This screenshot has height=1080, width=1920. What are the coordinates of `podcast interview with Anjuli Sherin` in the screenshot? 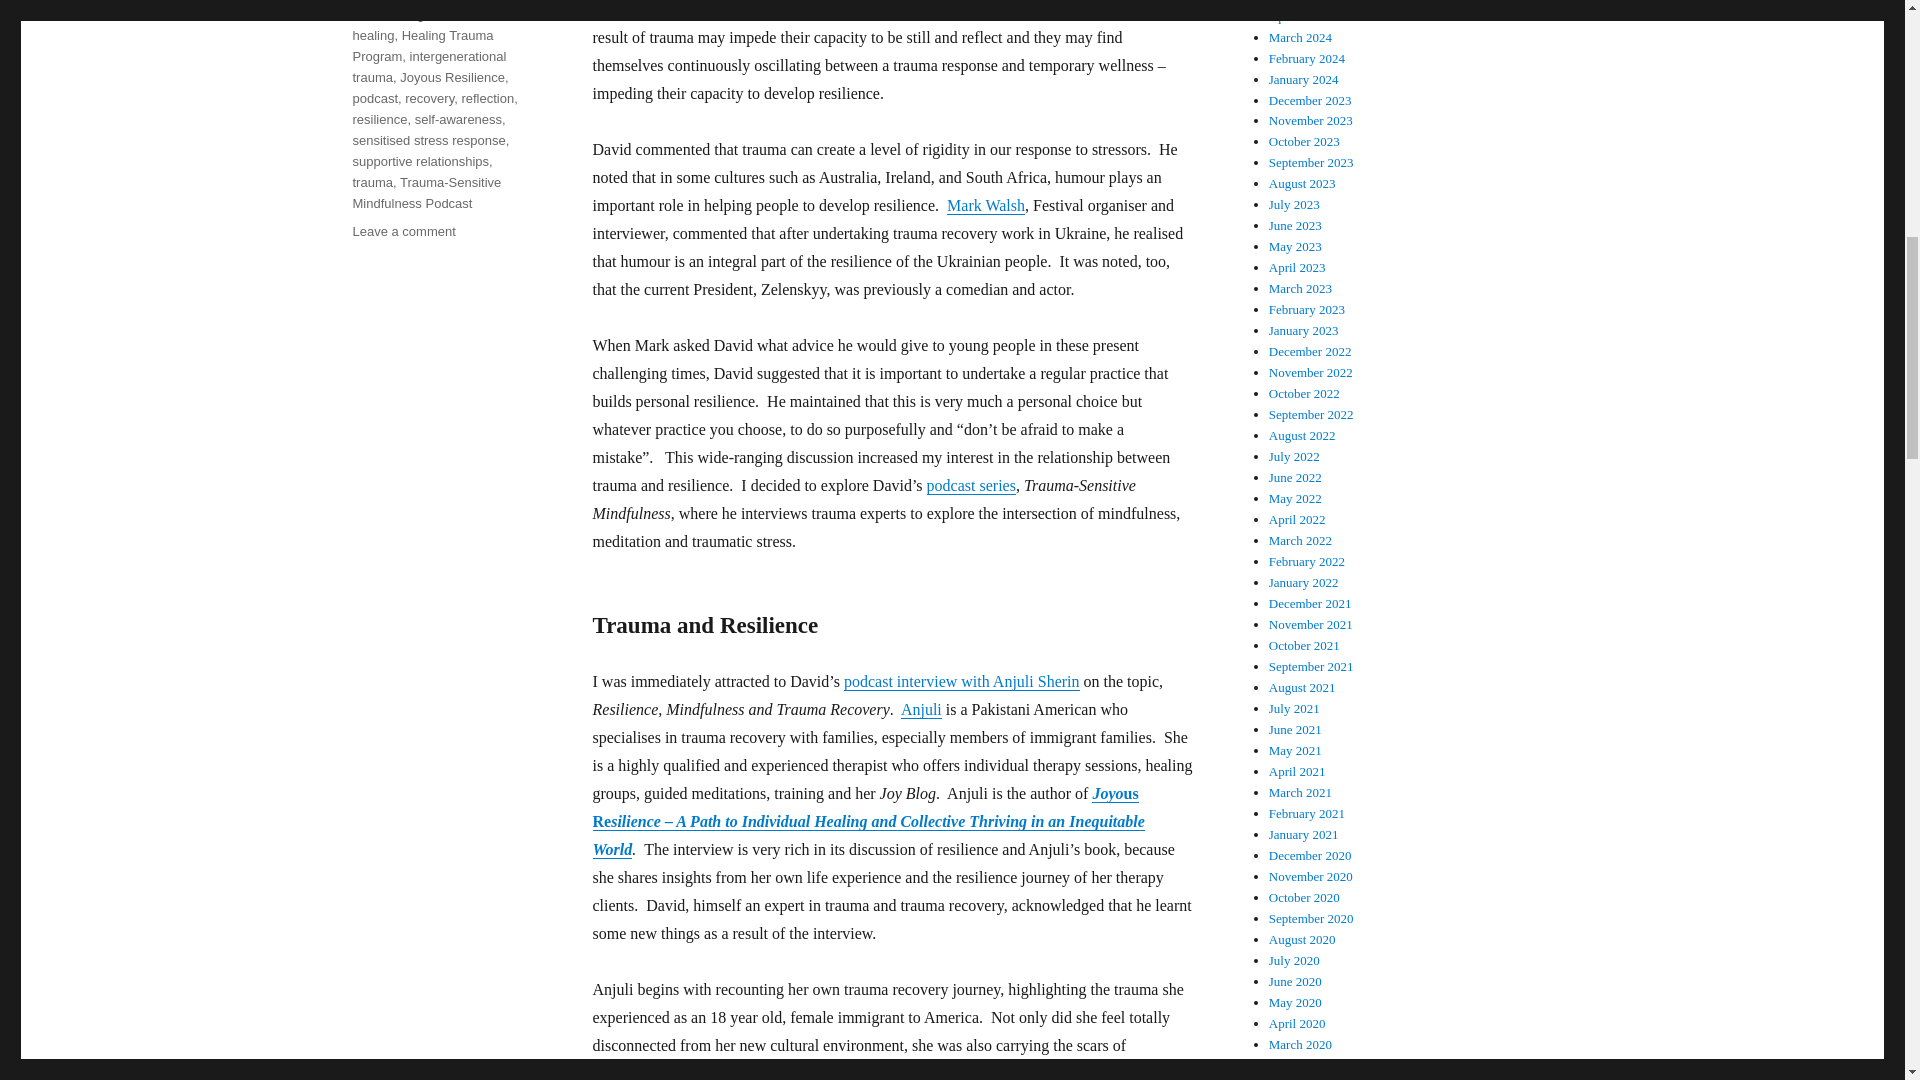 It's located at (962, 681).